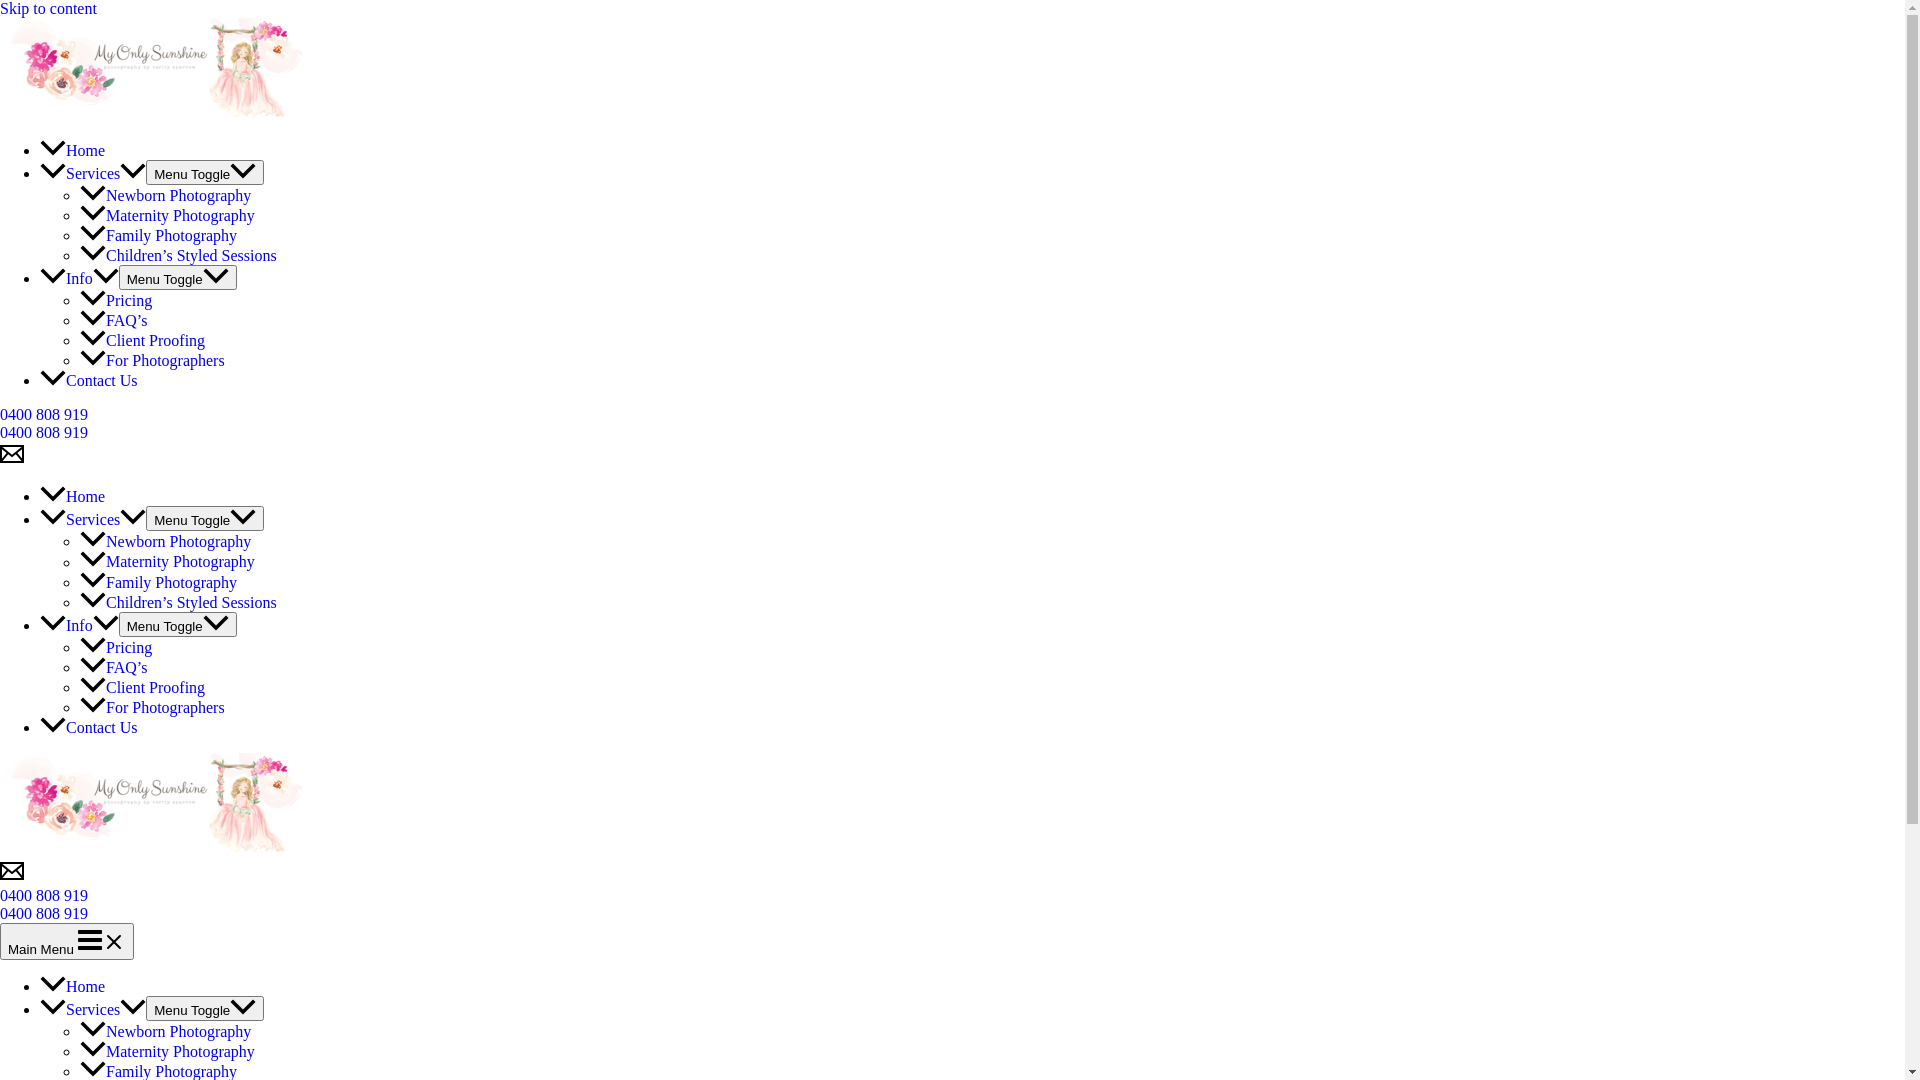 Image resolution: width=1920 pixels, height=1080 pixels. Describe the element at coordinates (93, 1009) in the screenshot. I see `Services` at that location.